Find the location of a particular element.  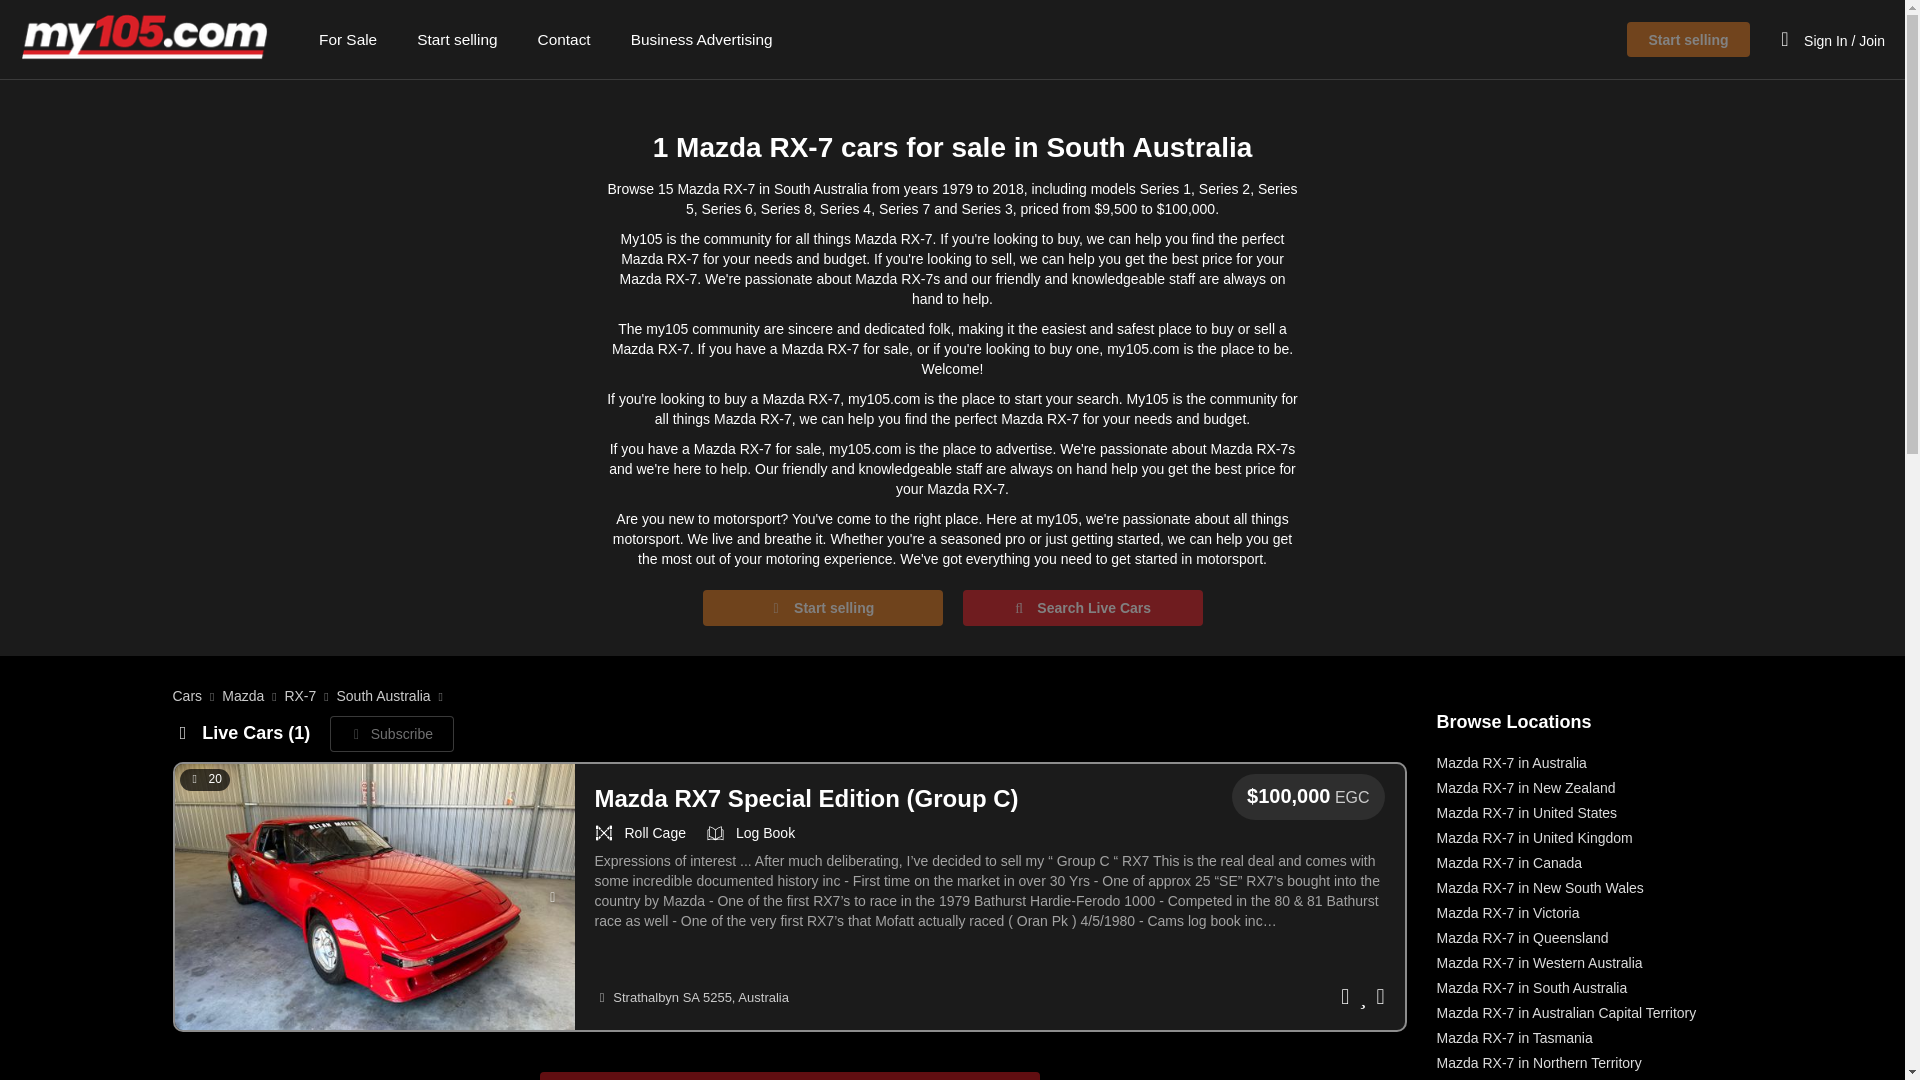

Business Advertising is located at coordinates (702, 38).